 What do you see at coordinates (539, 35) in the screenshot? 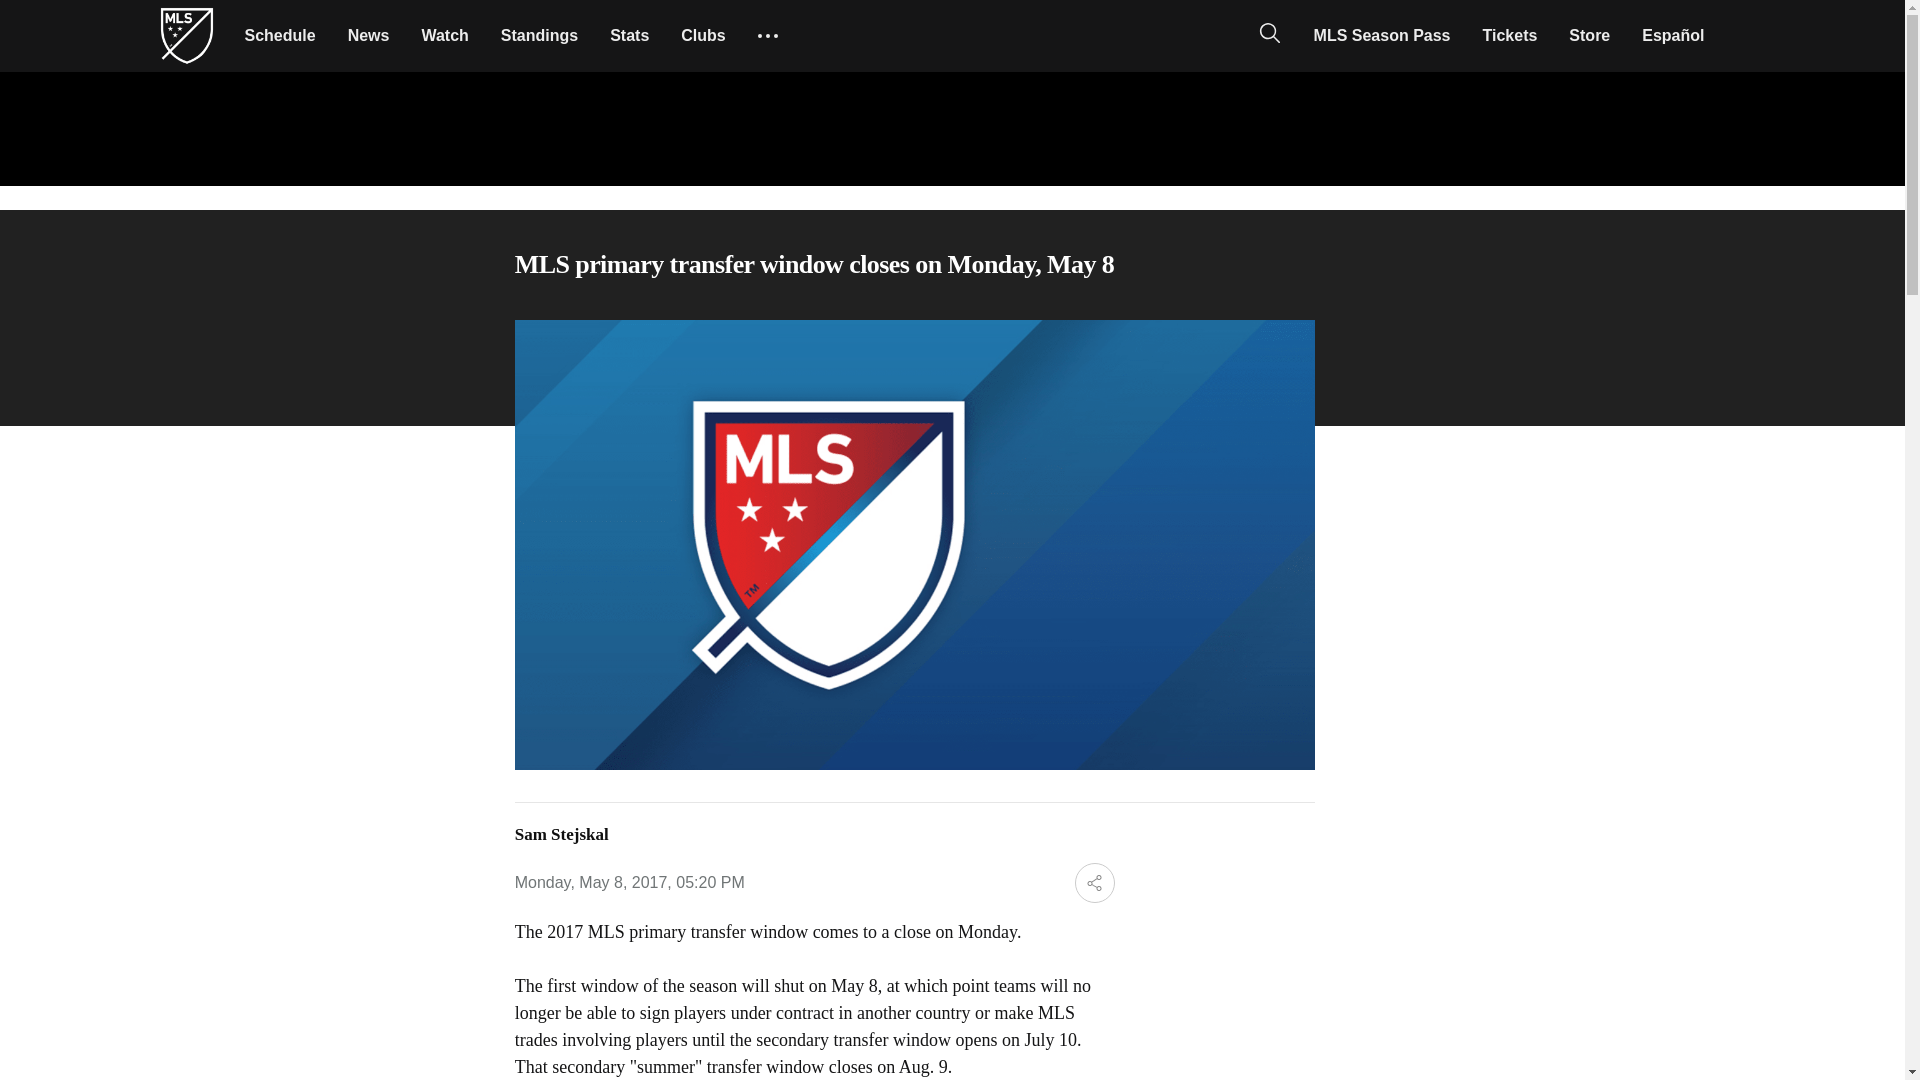
I see `Standings` at bounding box center [539, 35].